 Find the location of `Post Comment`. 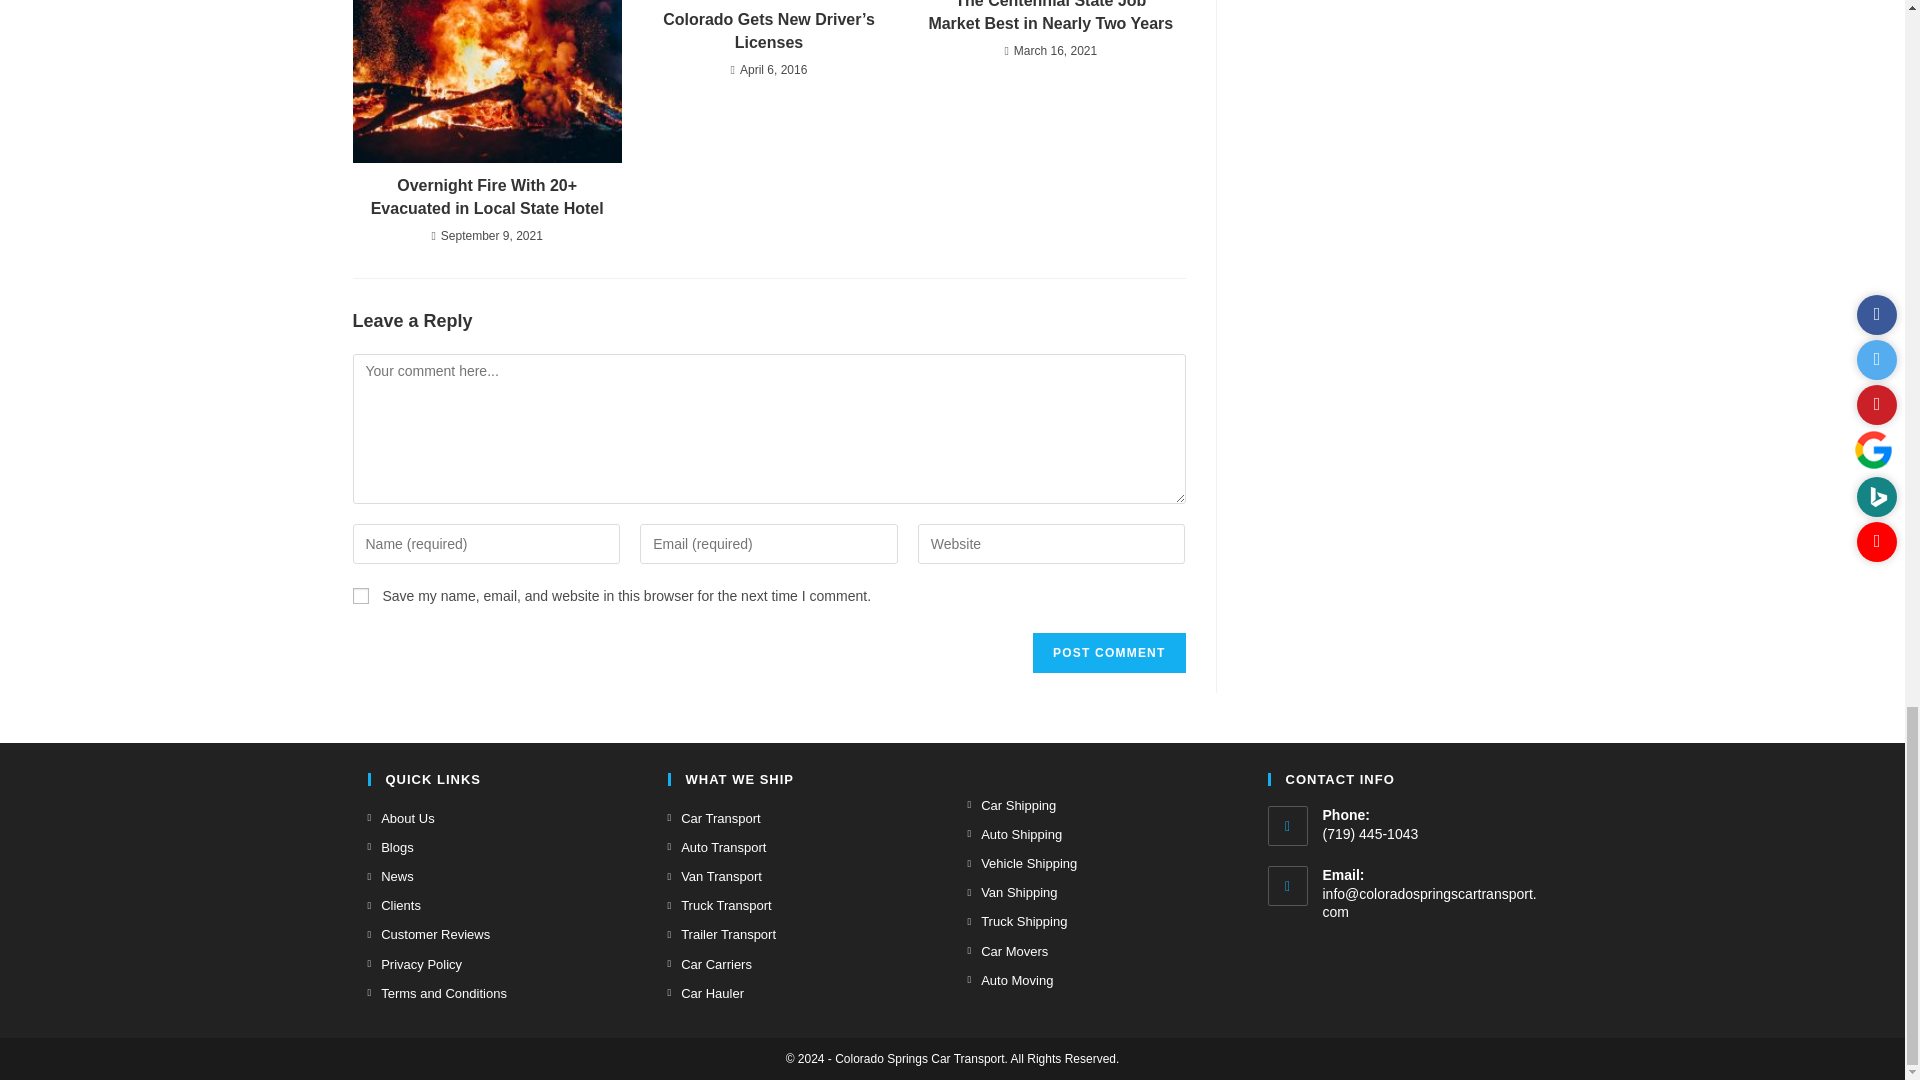

Post Comment is located at coordinates (1108, 652).